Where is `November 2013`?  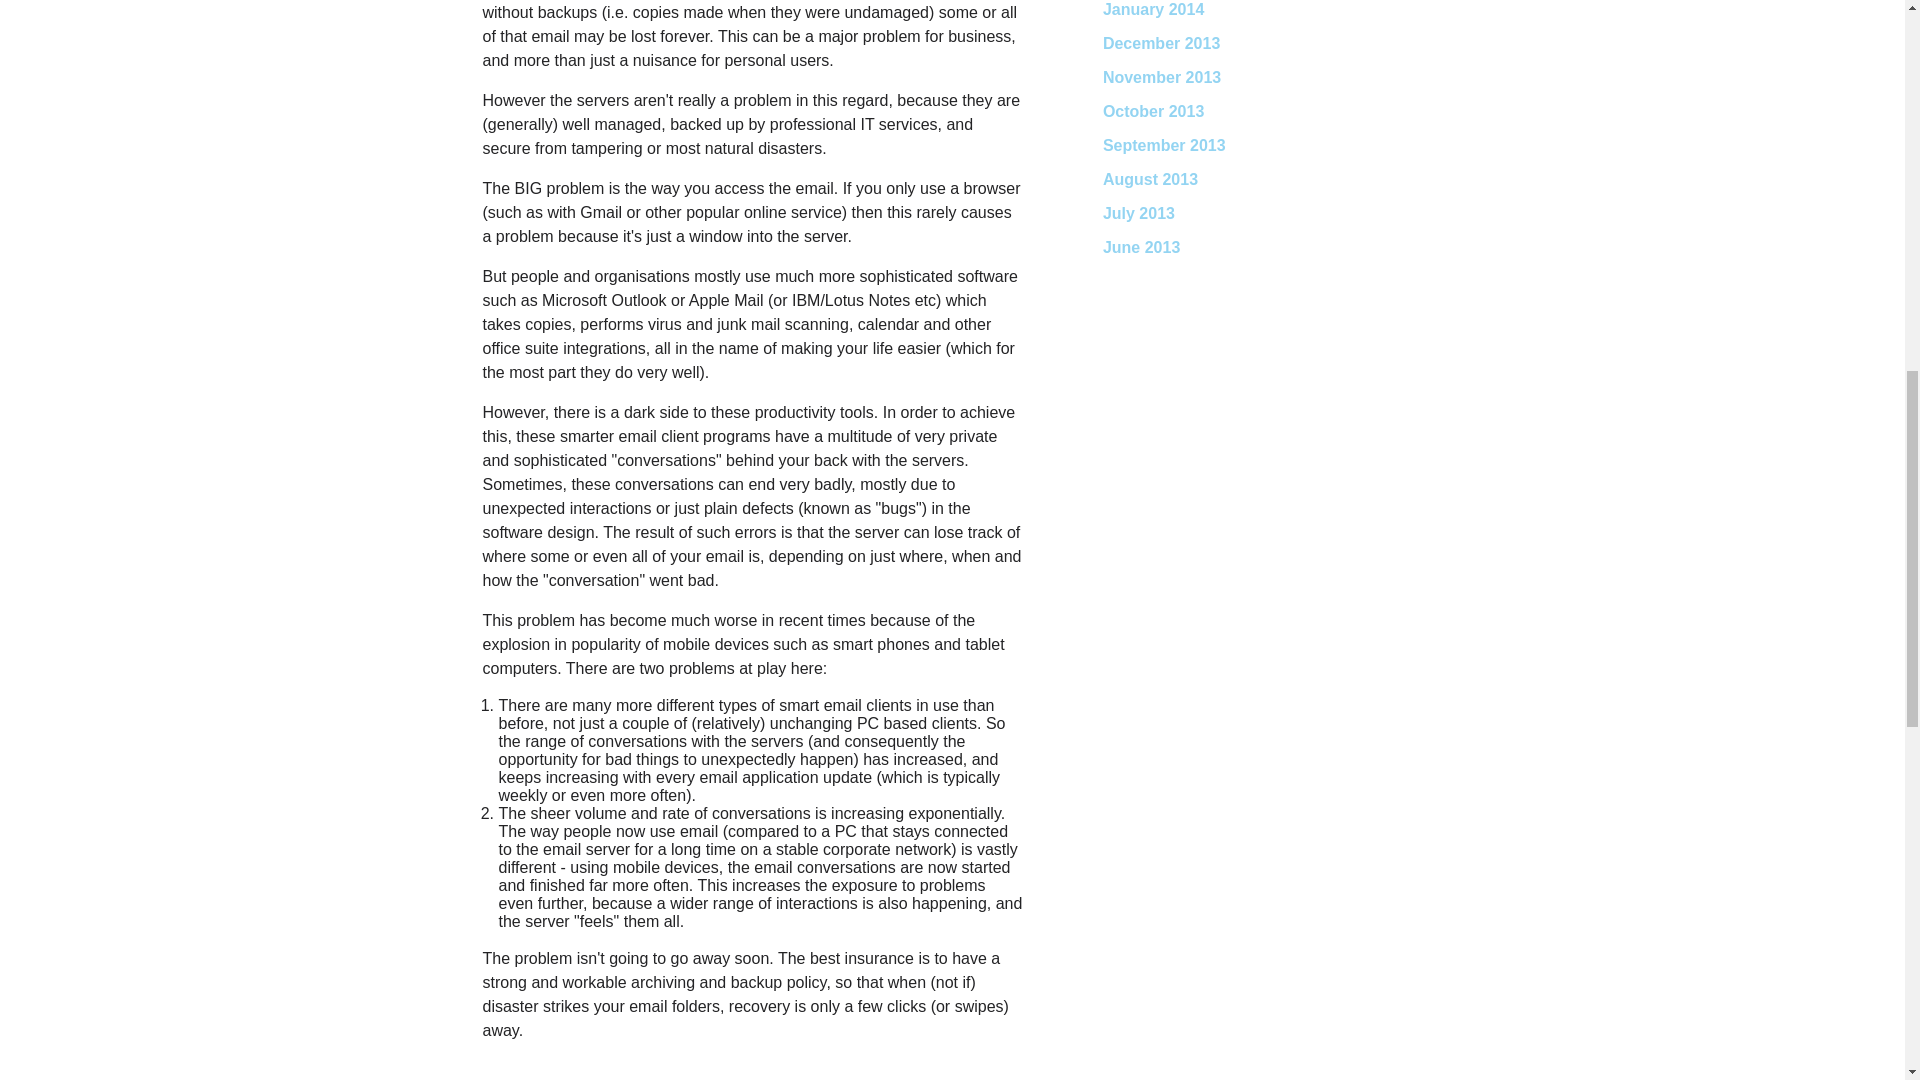 November 2013 is located at coordinates (1162, 78).